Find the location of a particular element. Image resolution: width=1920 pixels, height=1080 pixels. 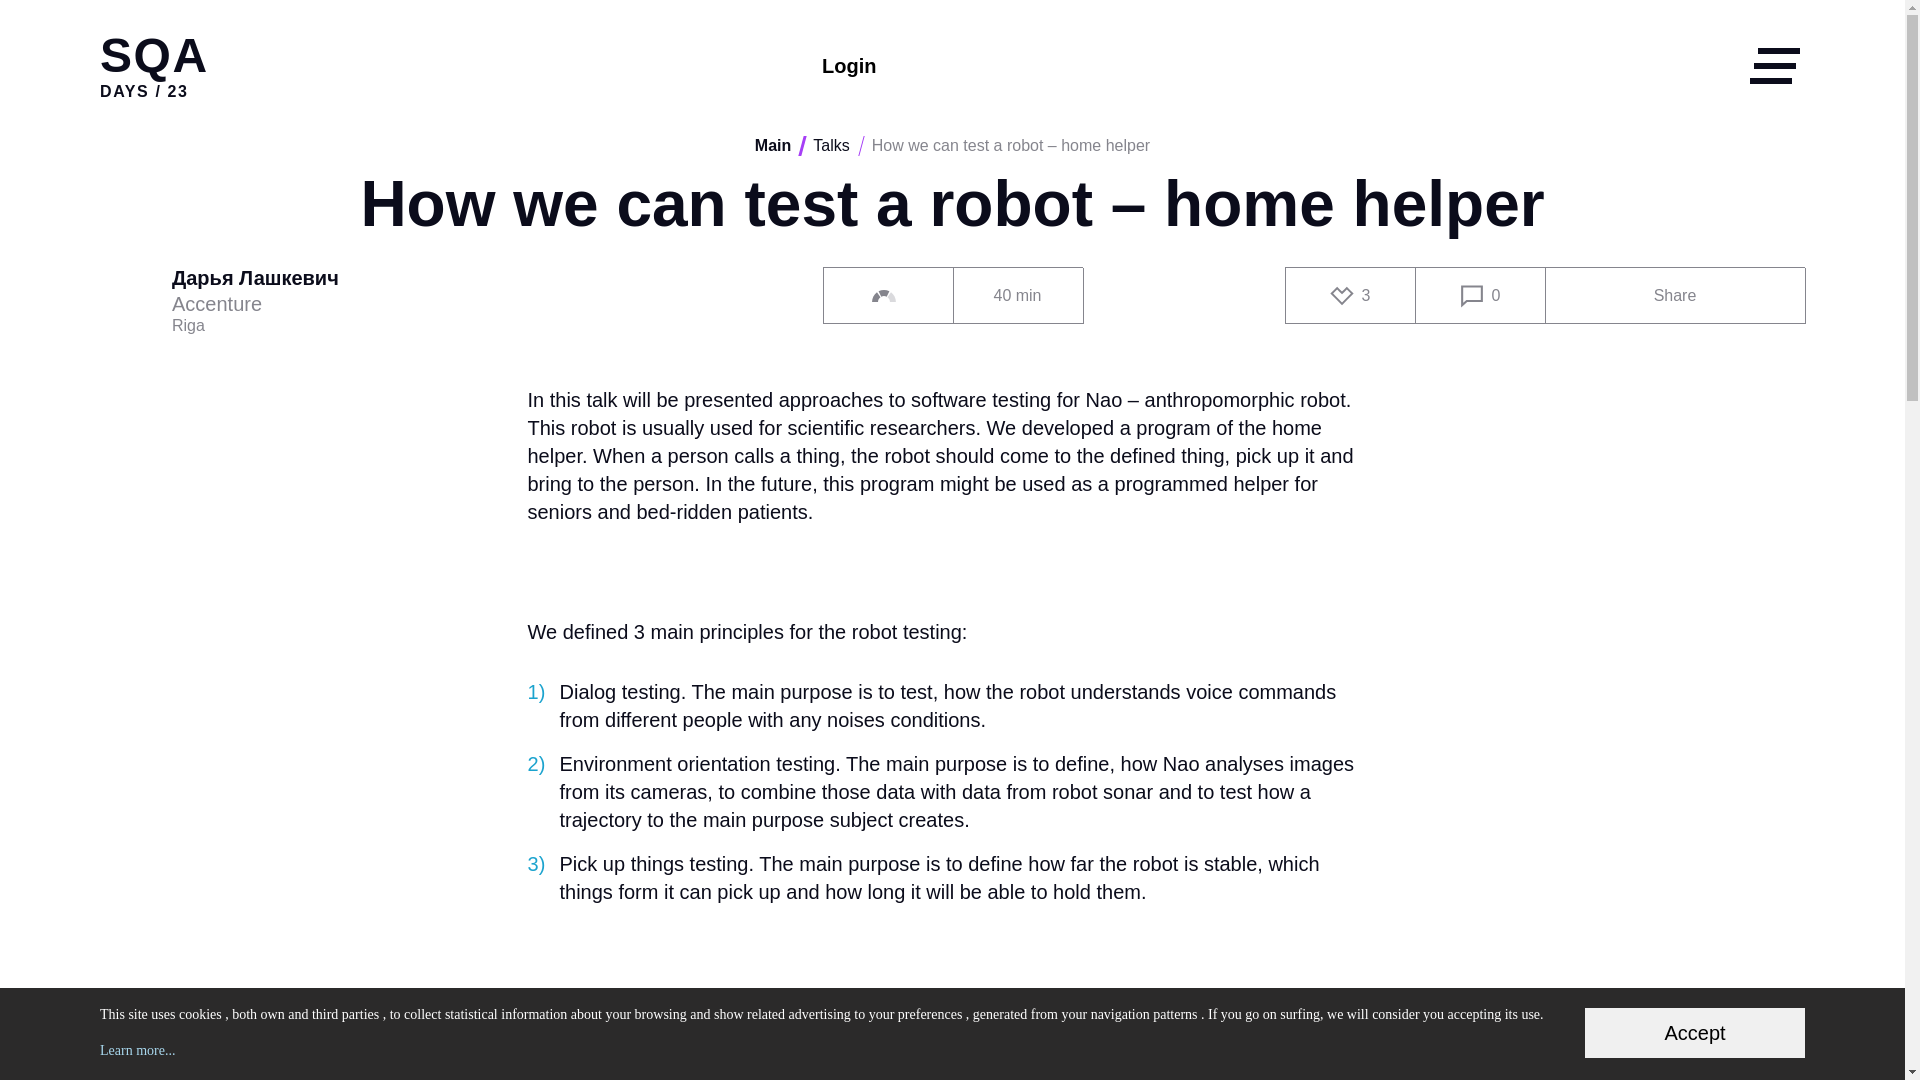

Main is located at coordinates (772, 146).